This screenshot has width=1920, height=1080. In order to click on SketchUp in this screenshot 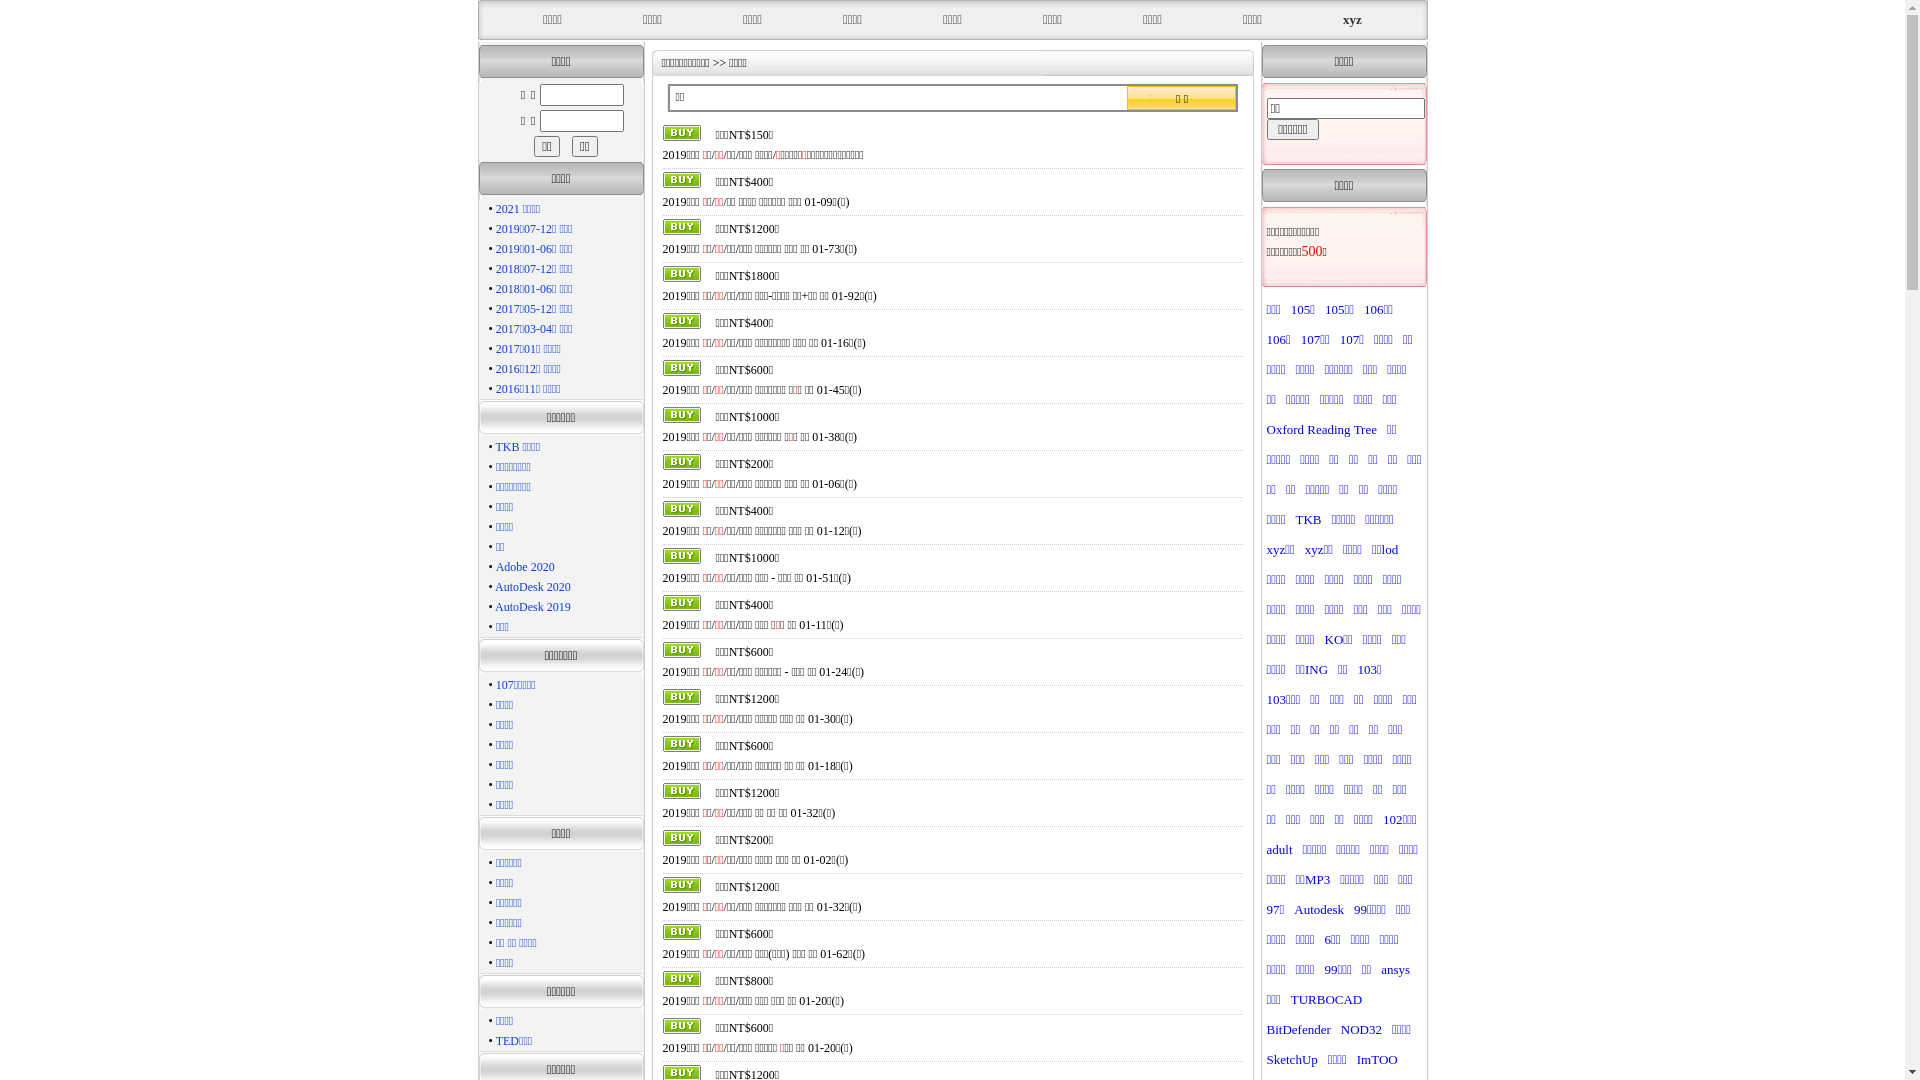, I will do `click(1292, 1060)`.